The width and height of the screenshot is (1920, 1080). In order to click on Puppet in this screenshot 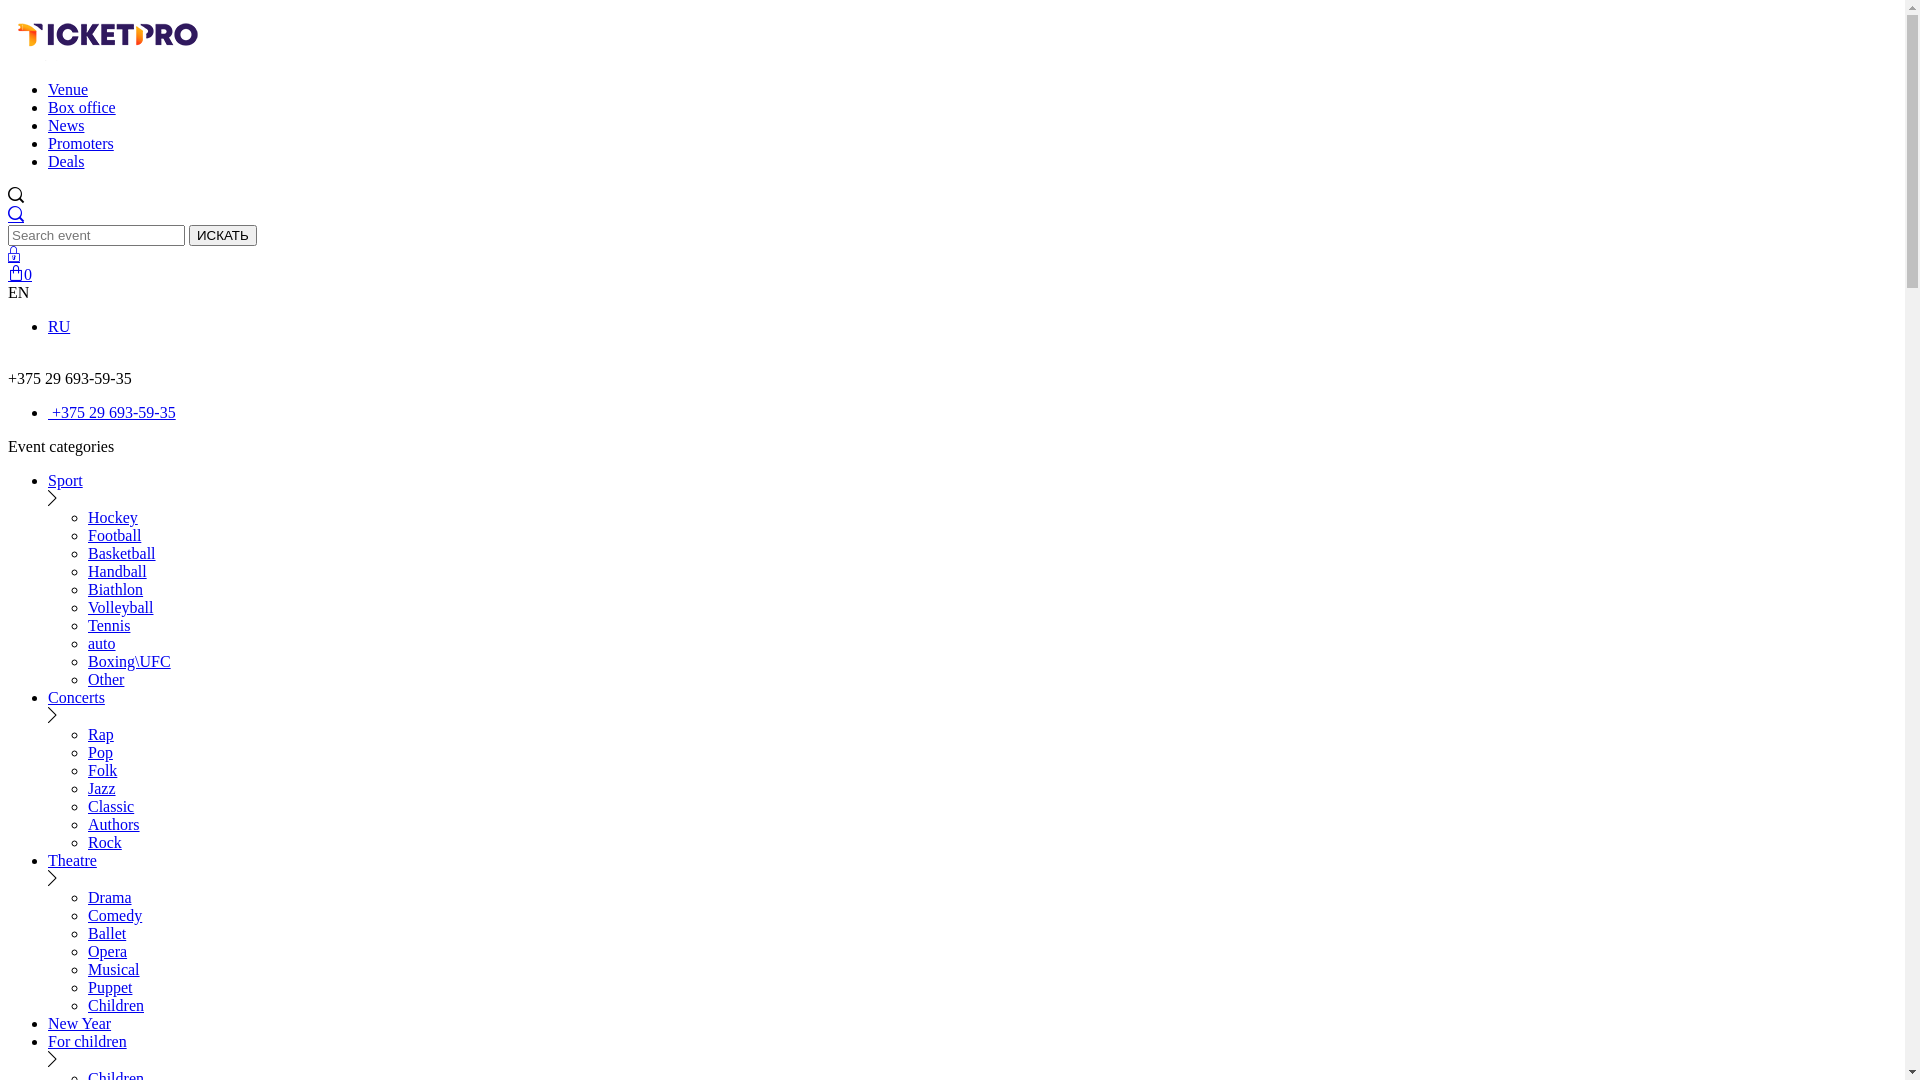, I will do `click(110, 988)`.